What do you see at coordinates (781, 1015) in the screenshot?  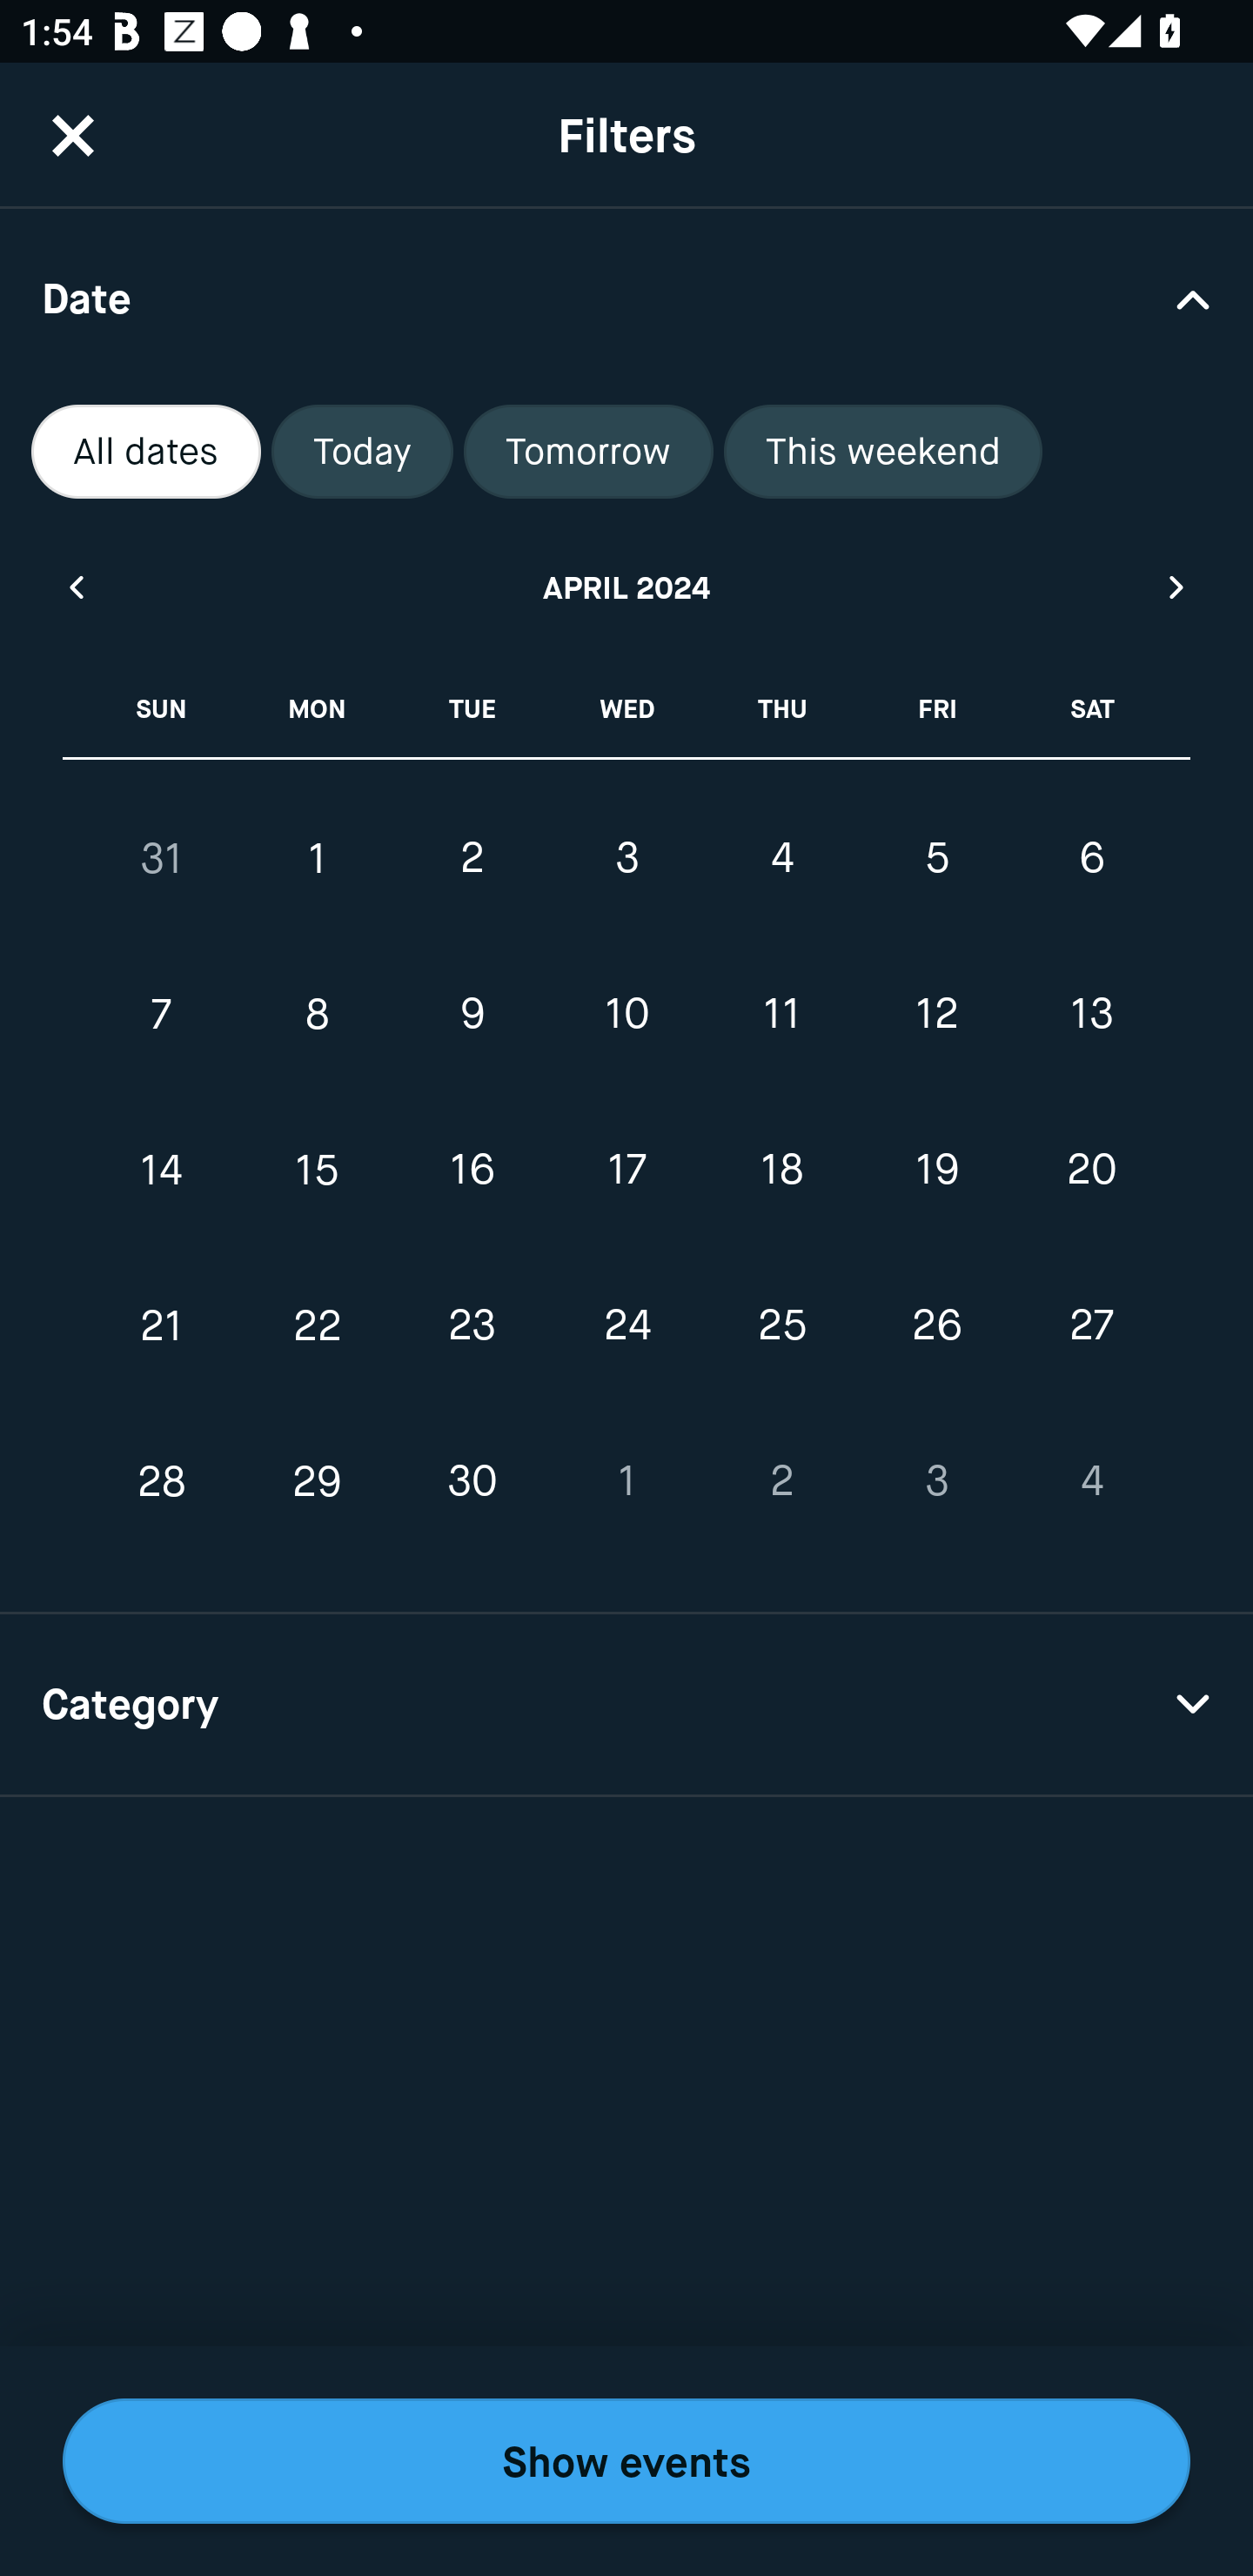 I see `11` at bounding box center [781, 1015].